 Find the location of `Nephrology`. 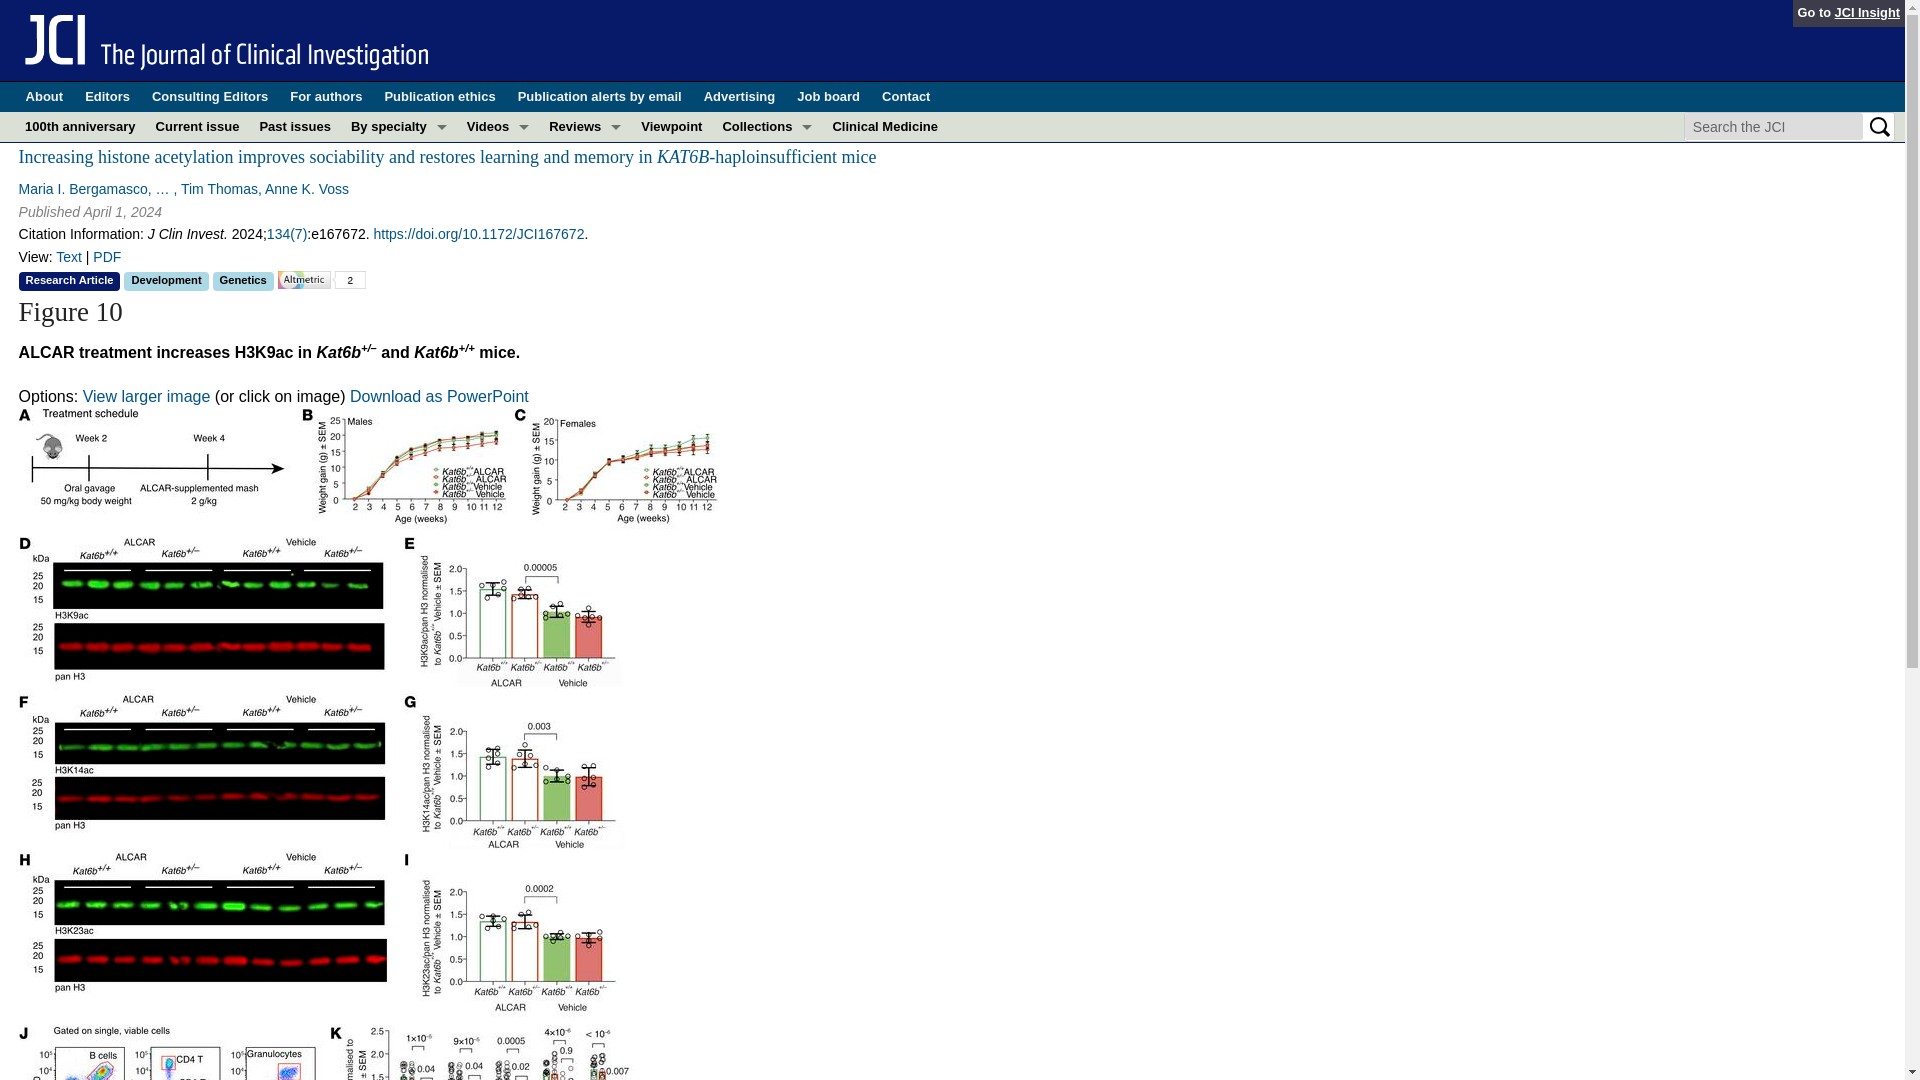

Nephrology is located at coordinates (398, 306).